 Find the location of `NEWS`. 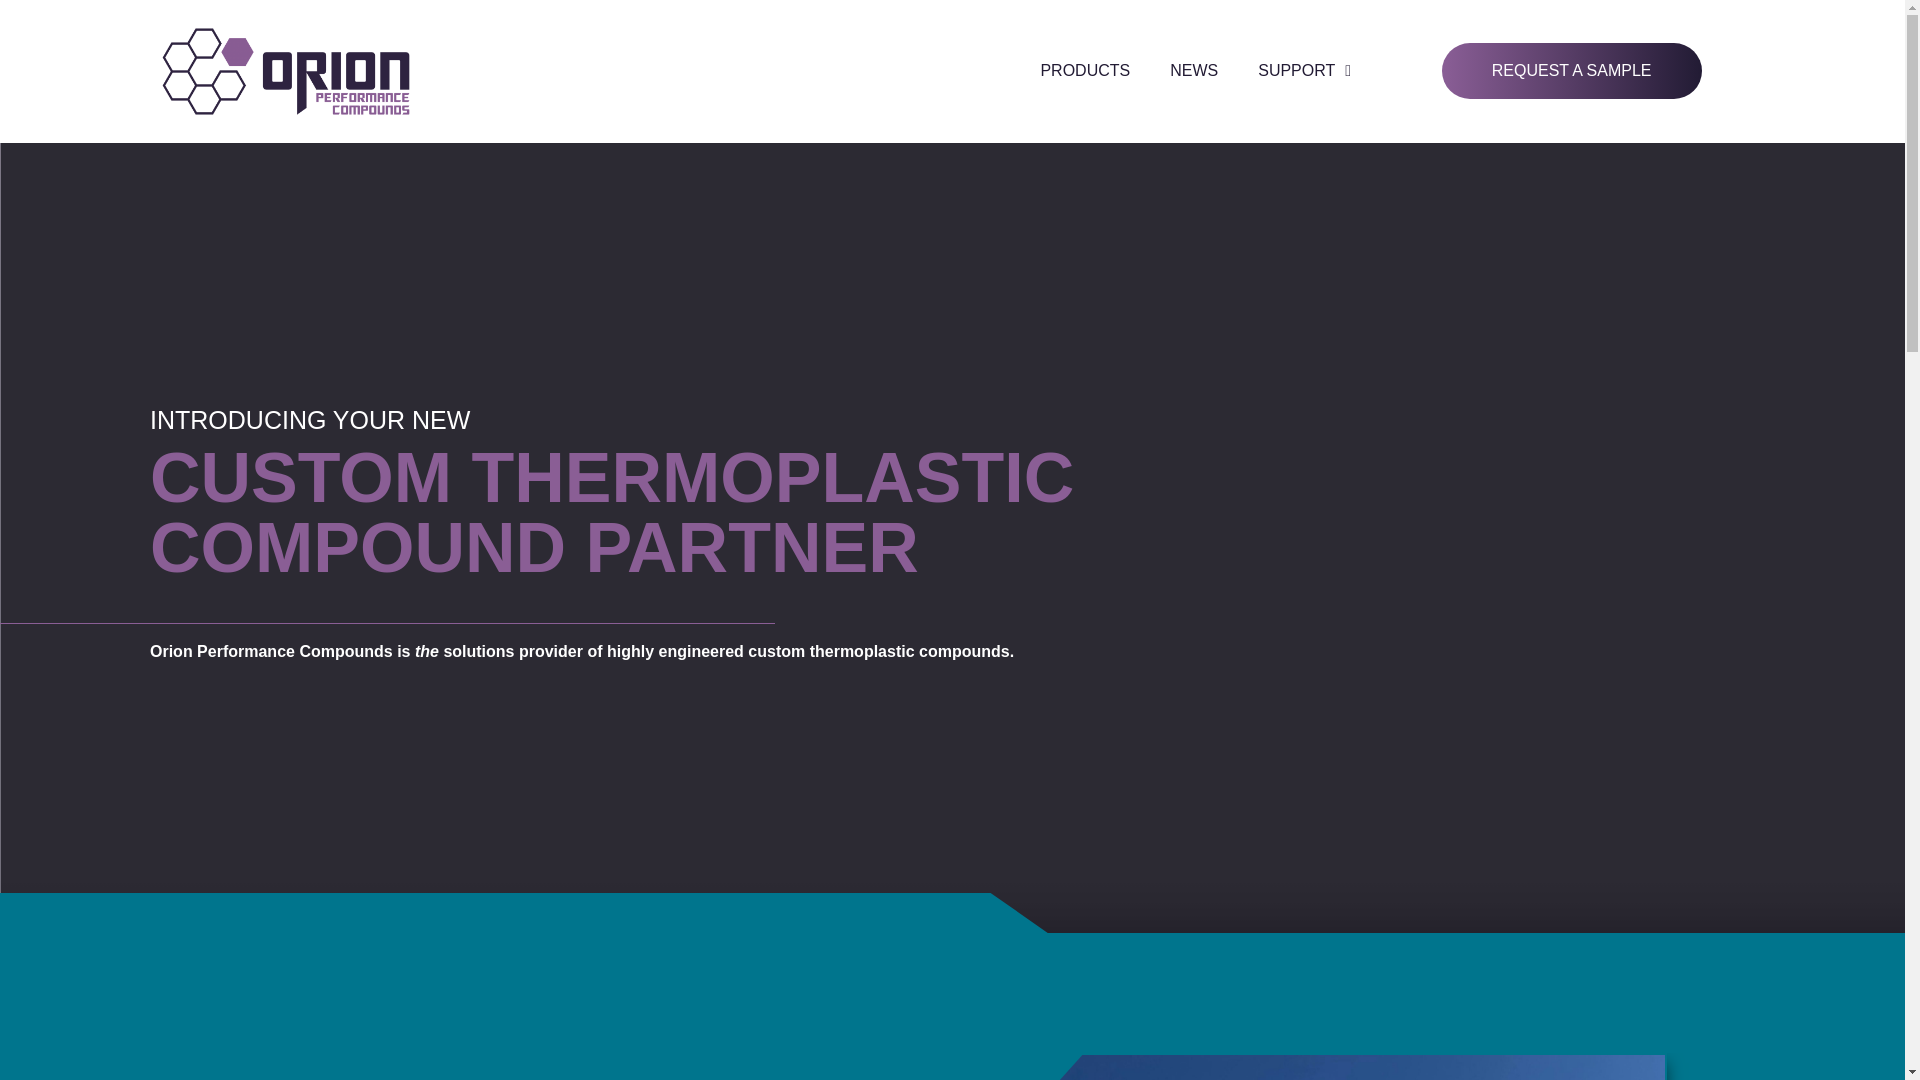

NEWS is located at coordinates (1194, 70).